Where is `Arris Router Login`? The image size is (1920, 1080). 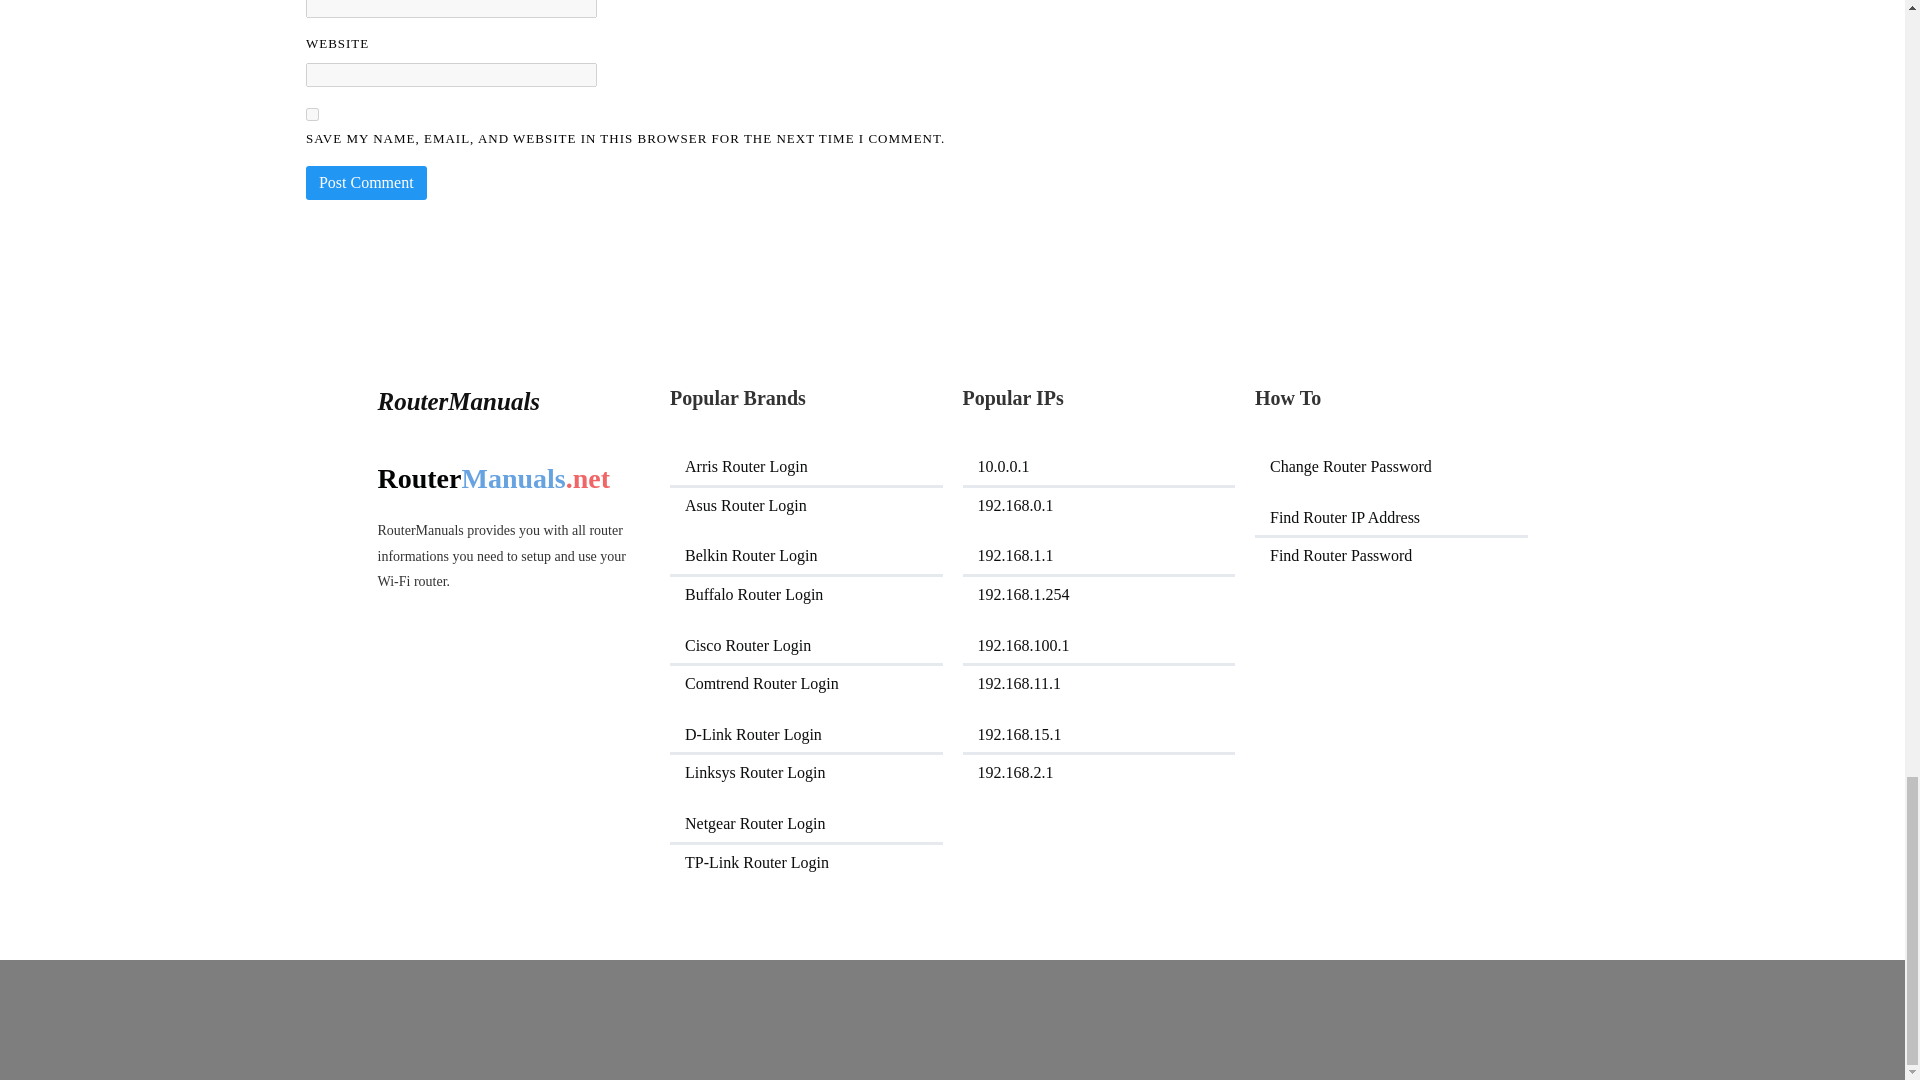
Arris Router Login is located at coordinates (806, 466).